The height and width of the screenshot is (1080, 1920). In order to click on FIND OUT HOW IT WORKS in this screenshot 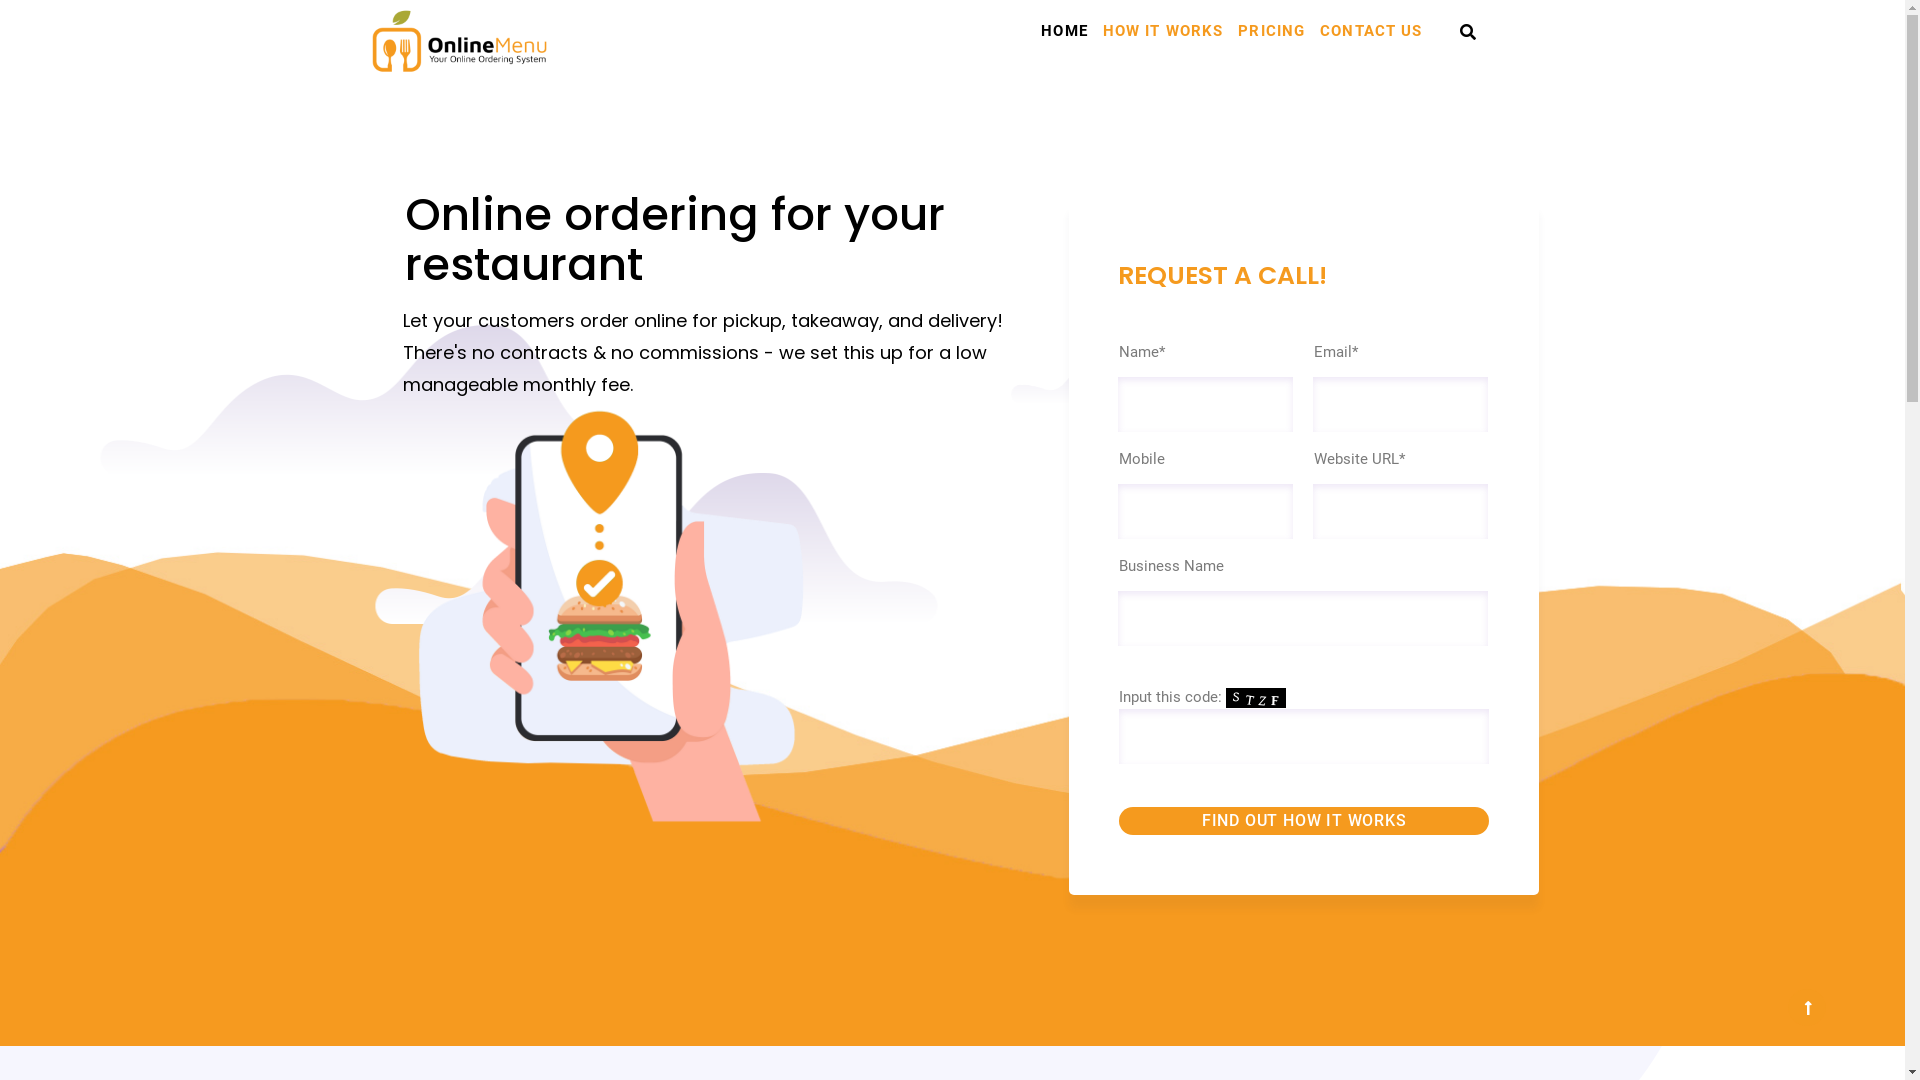, I will do `click(1304, 821)`.